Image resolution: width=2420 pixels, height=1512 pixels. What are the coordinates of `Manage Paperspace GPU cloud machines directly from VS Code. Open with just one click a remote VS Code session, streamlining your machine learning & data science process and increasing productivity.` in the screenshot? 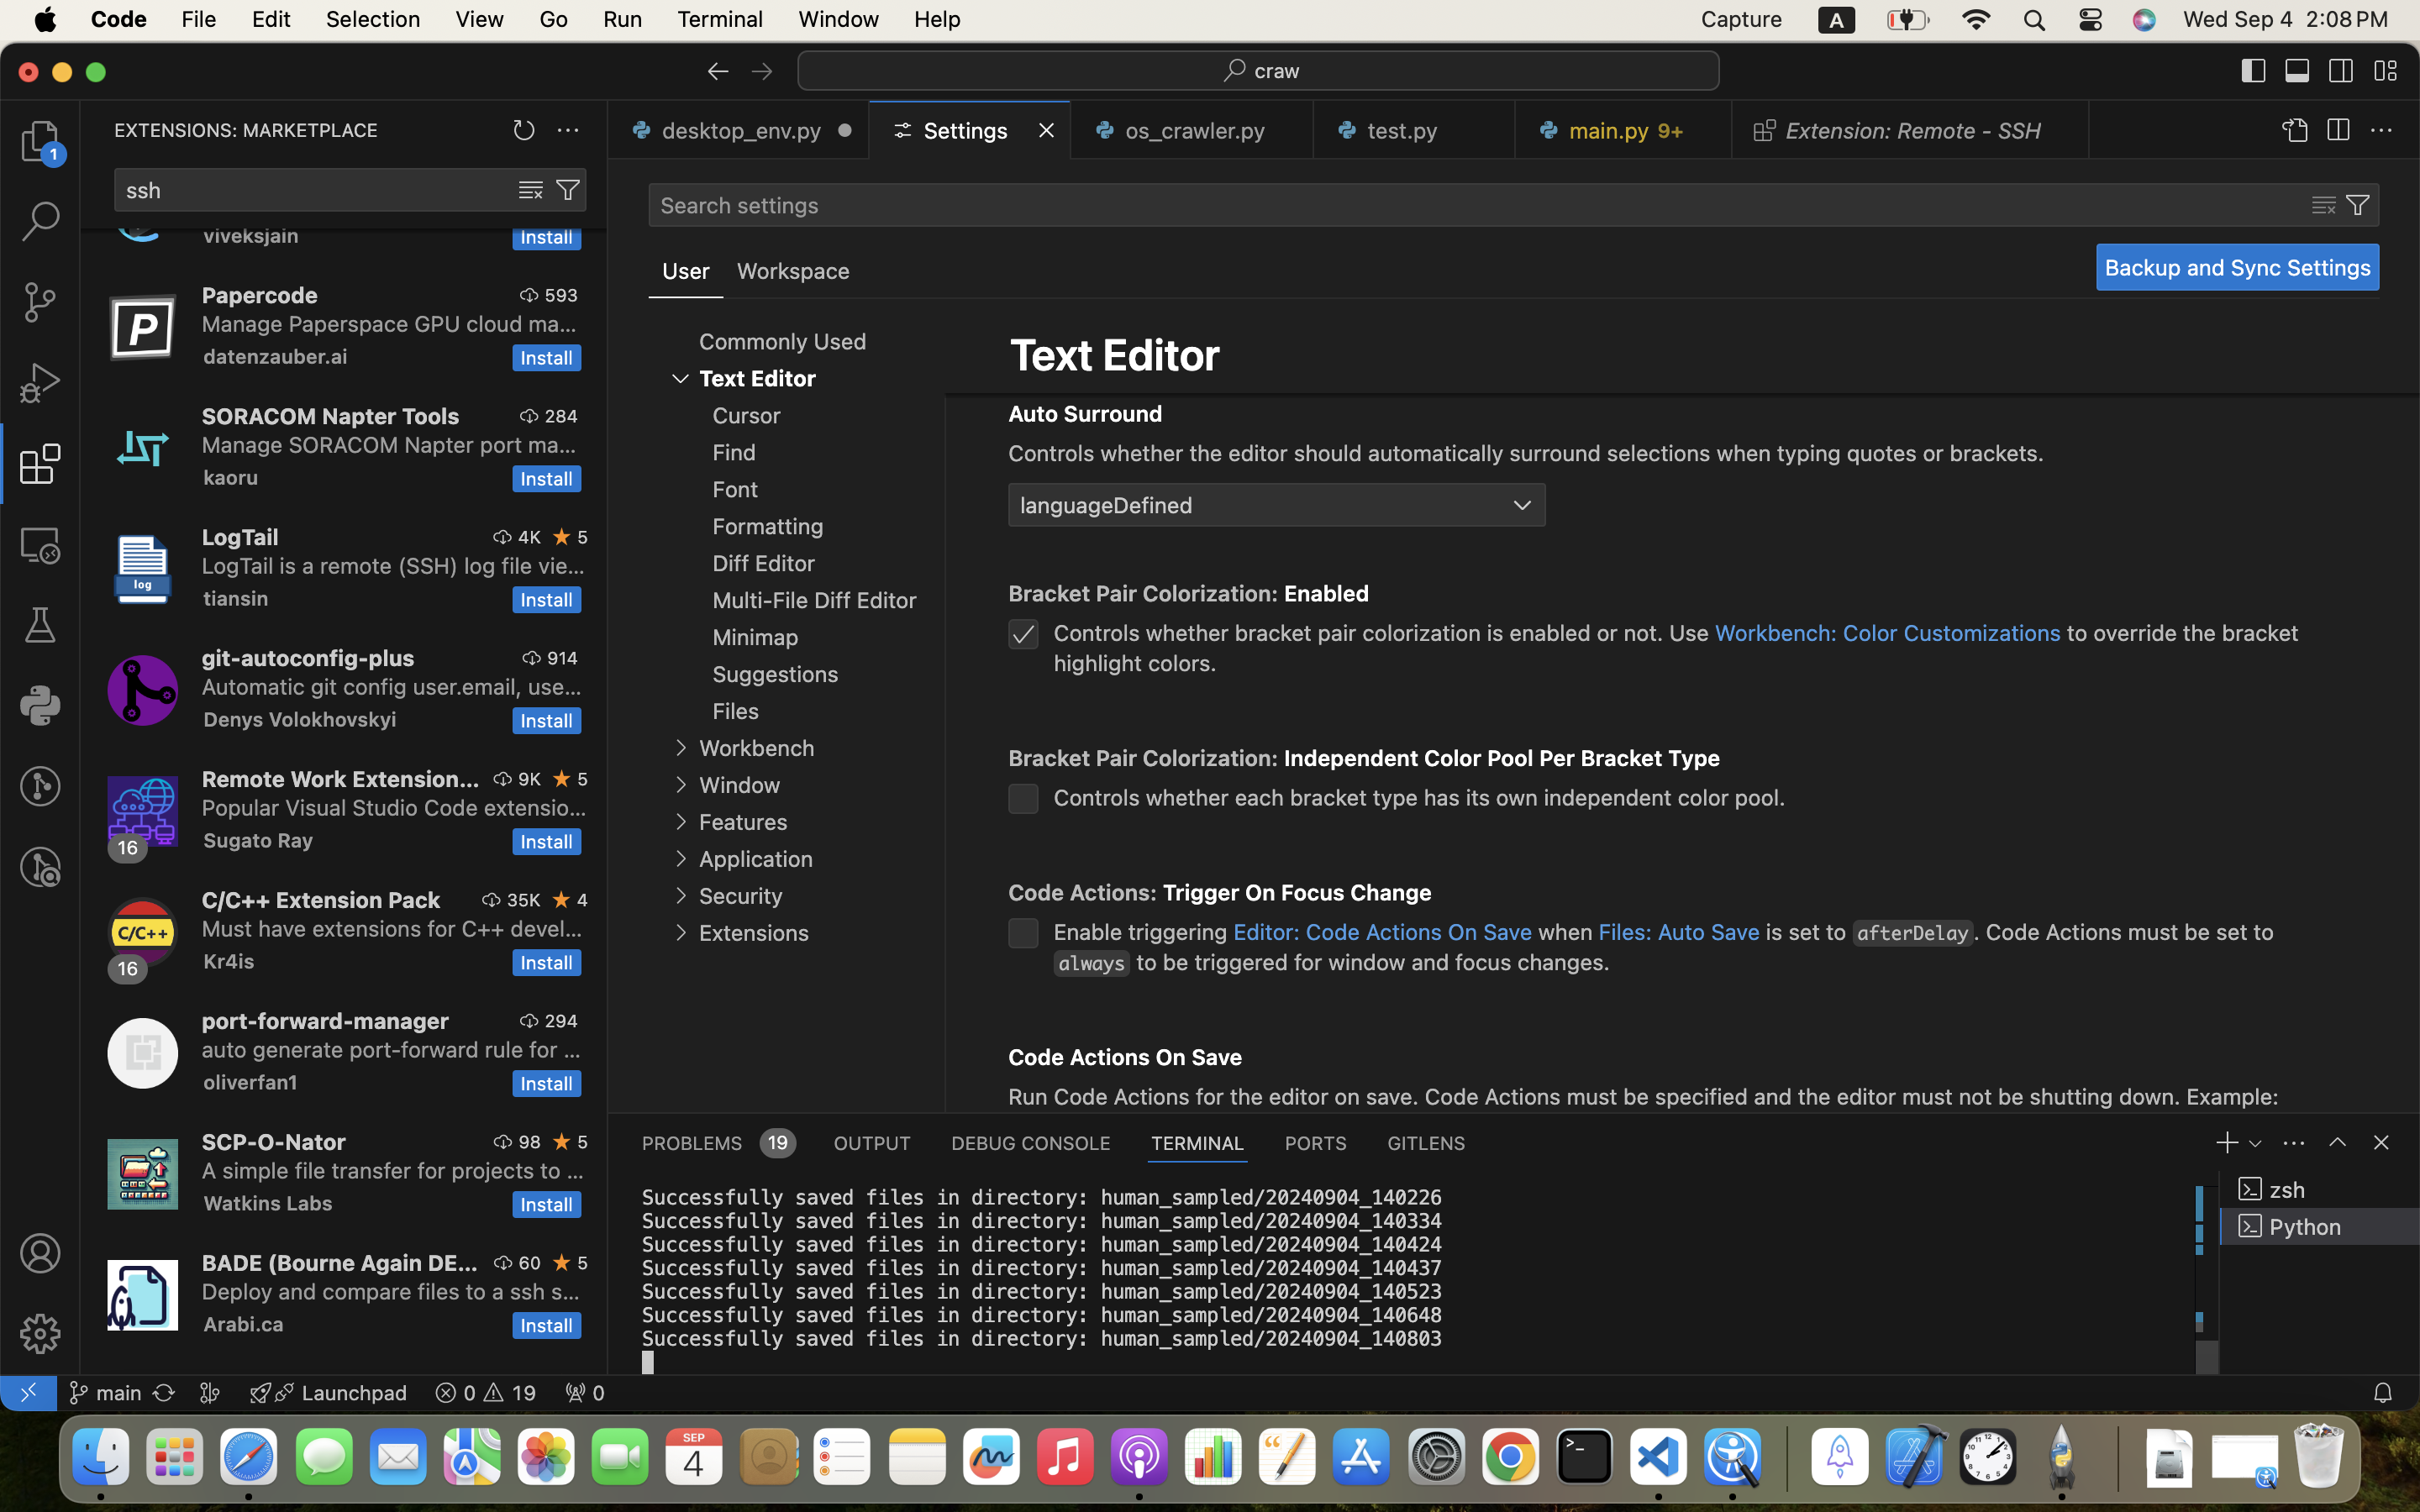 It's located at (390, 323).